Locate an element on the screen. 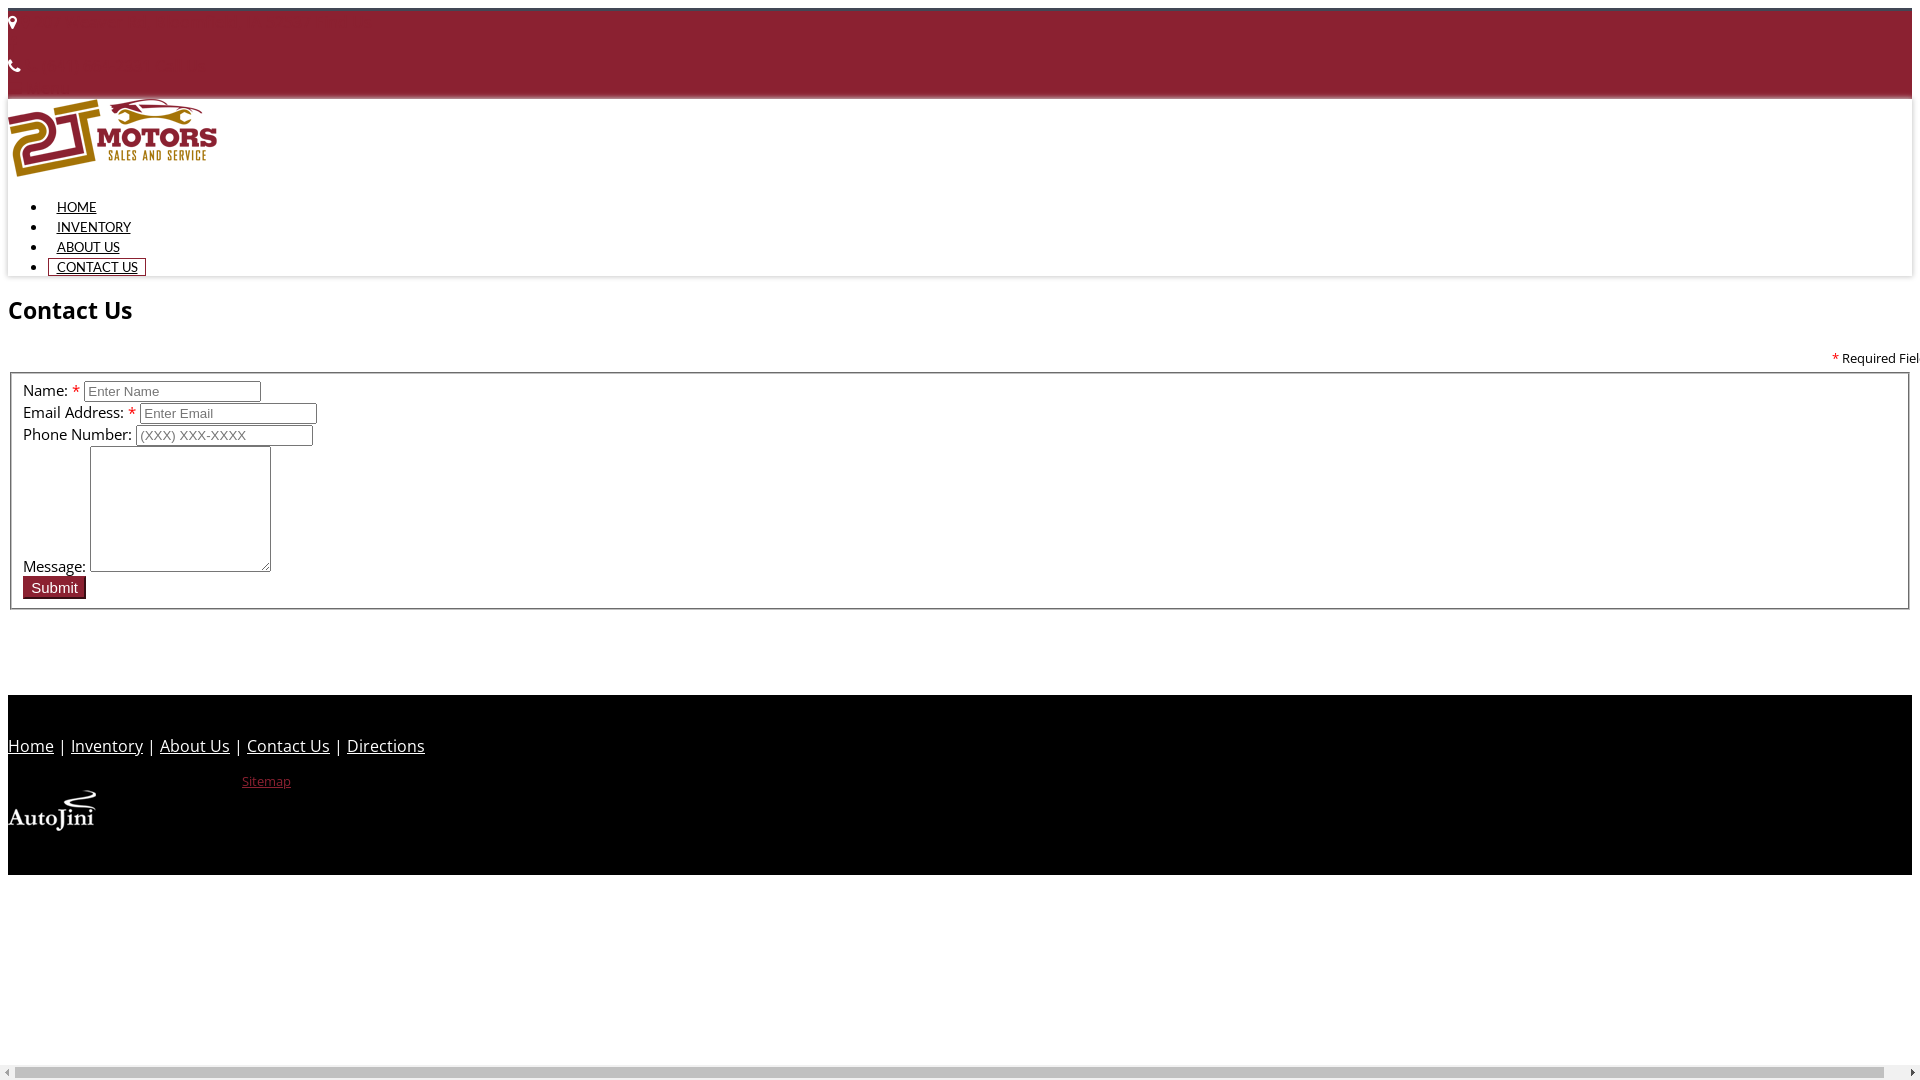 The image size is (1920, 1080). Directions is located at coordinates (386, 746).